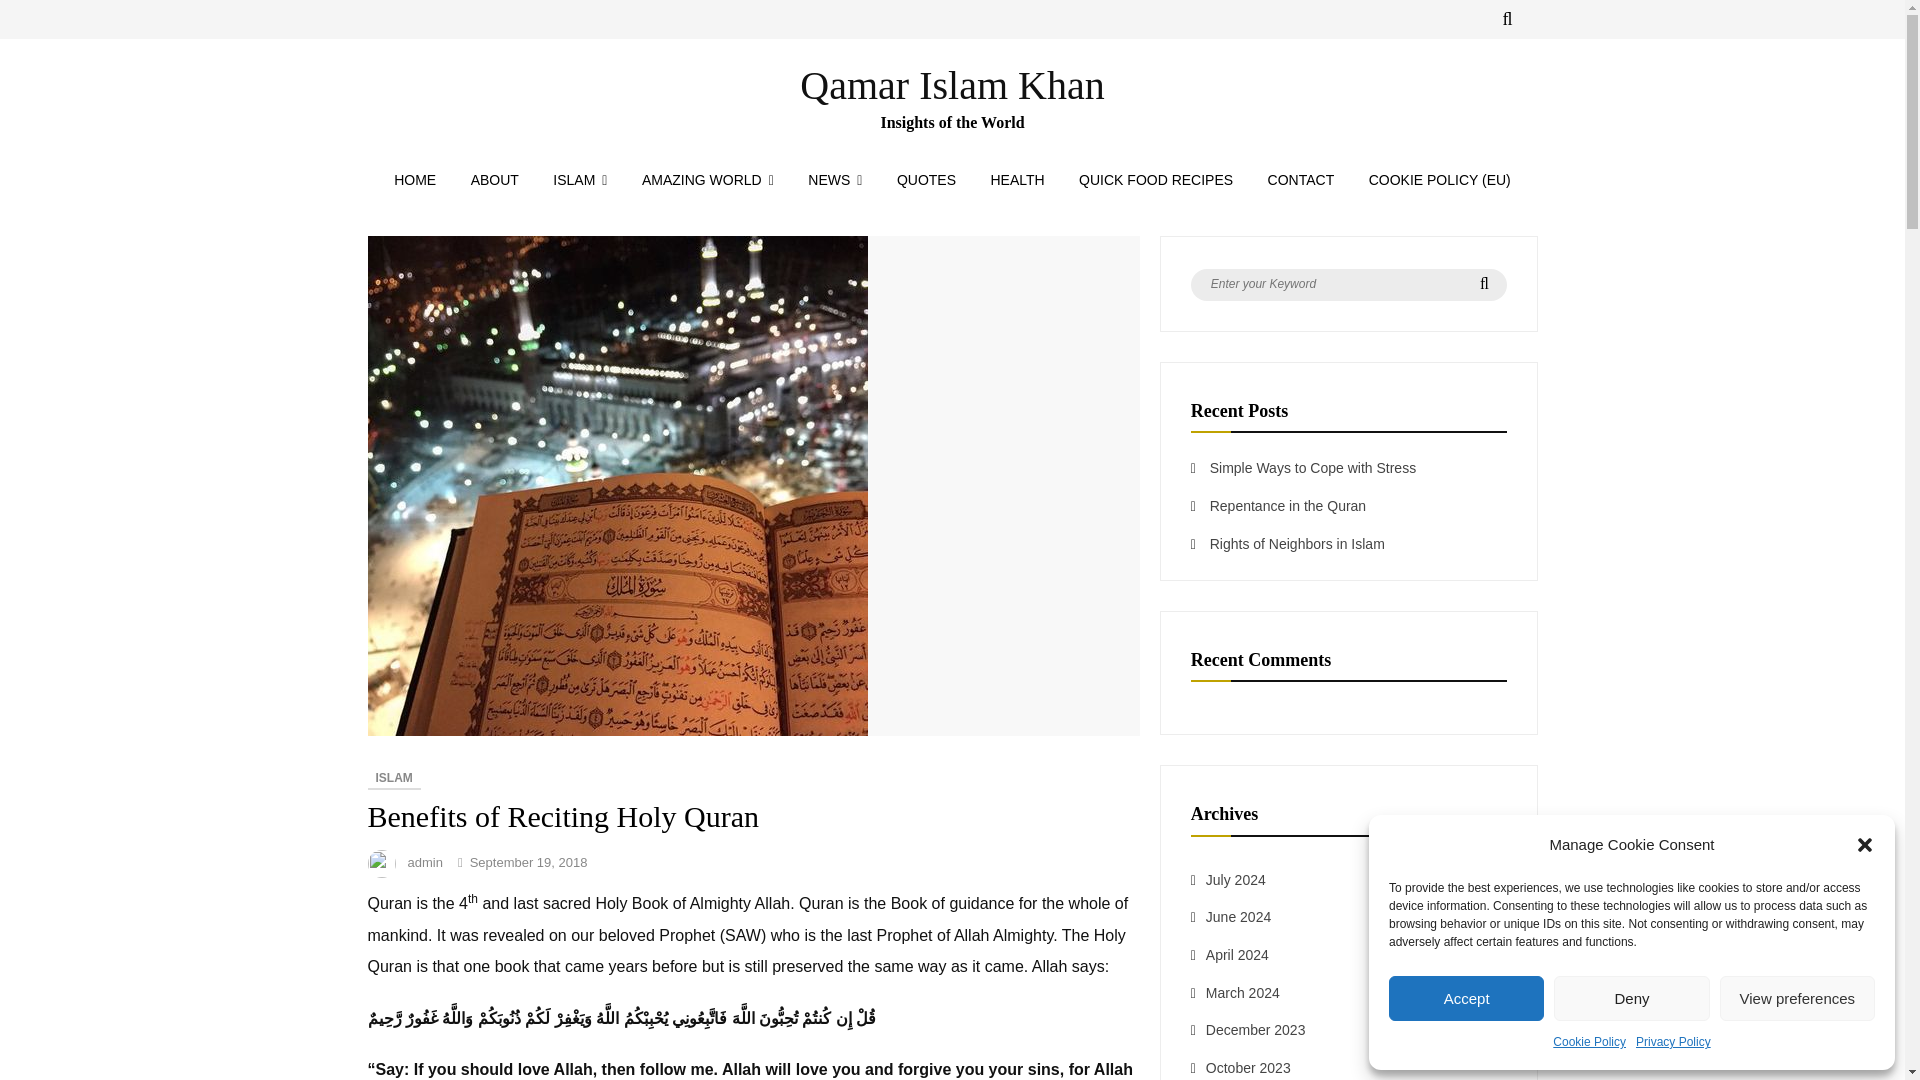  I want to click on Accept, so click(1466, 998).